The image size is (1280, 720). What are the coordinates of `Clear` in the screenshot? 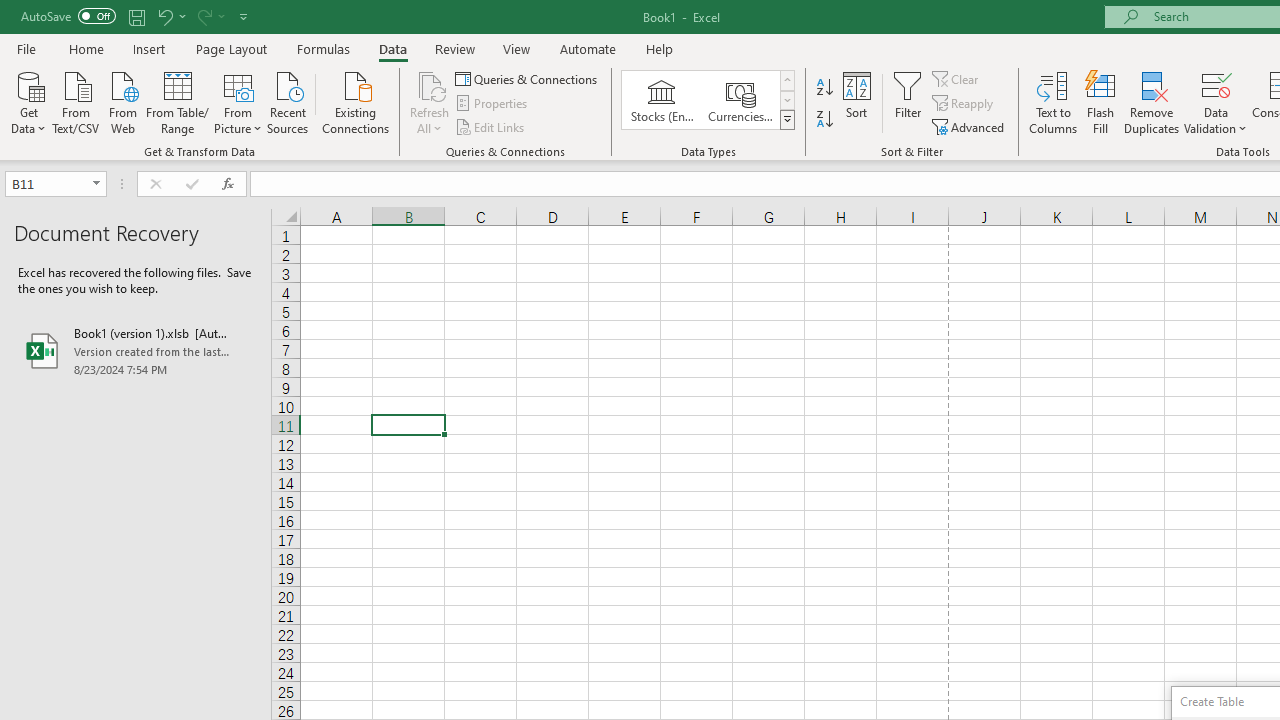 It's located at (957, 78).